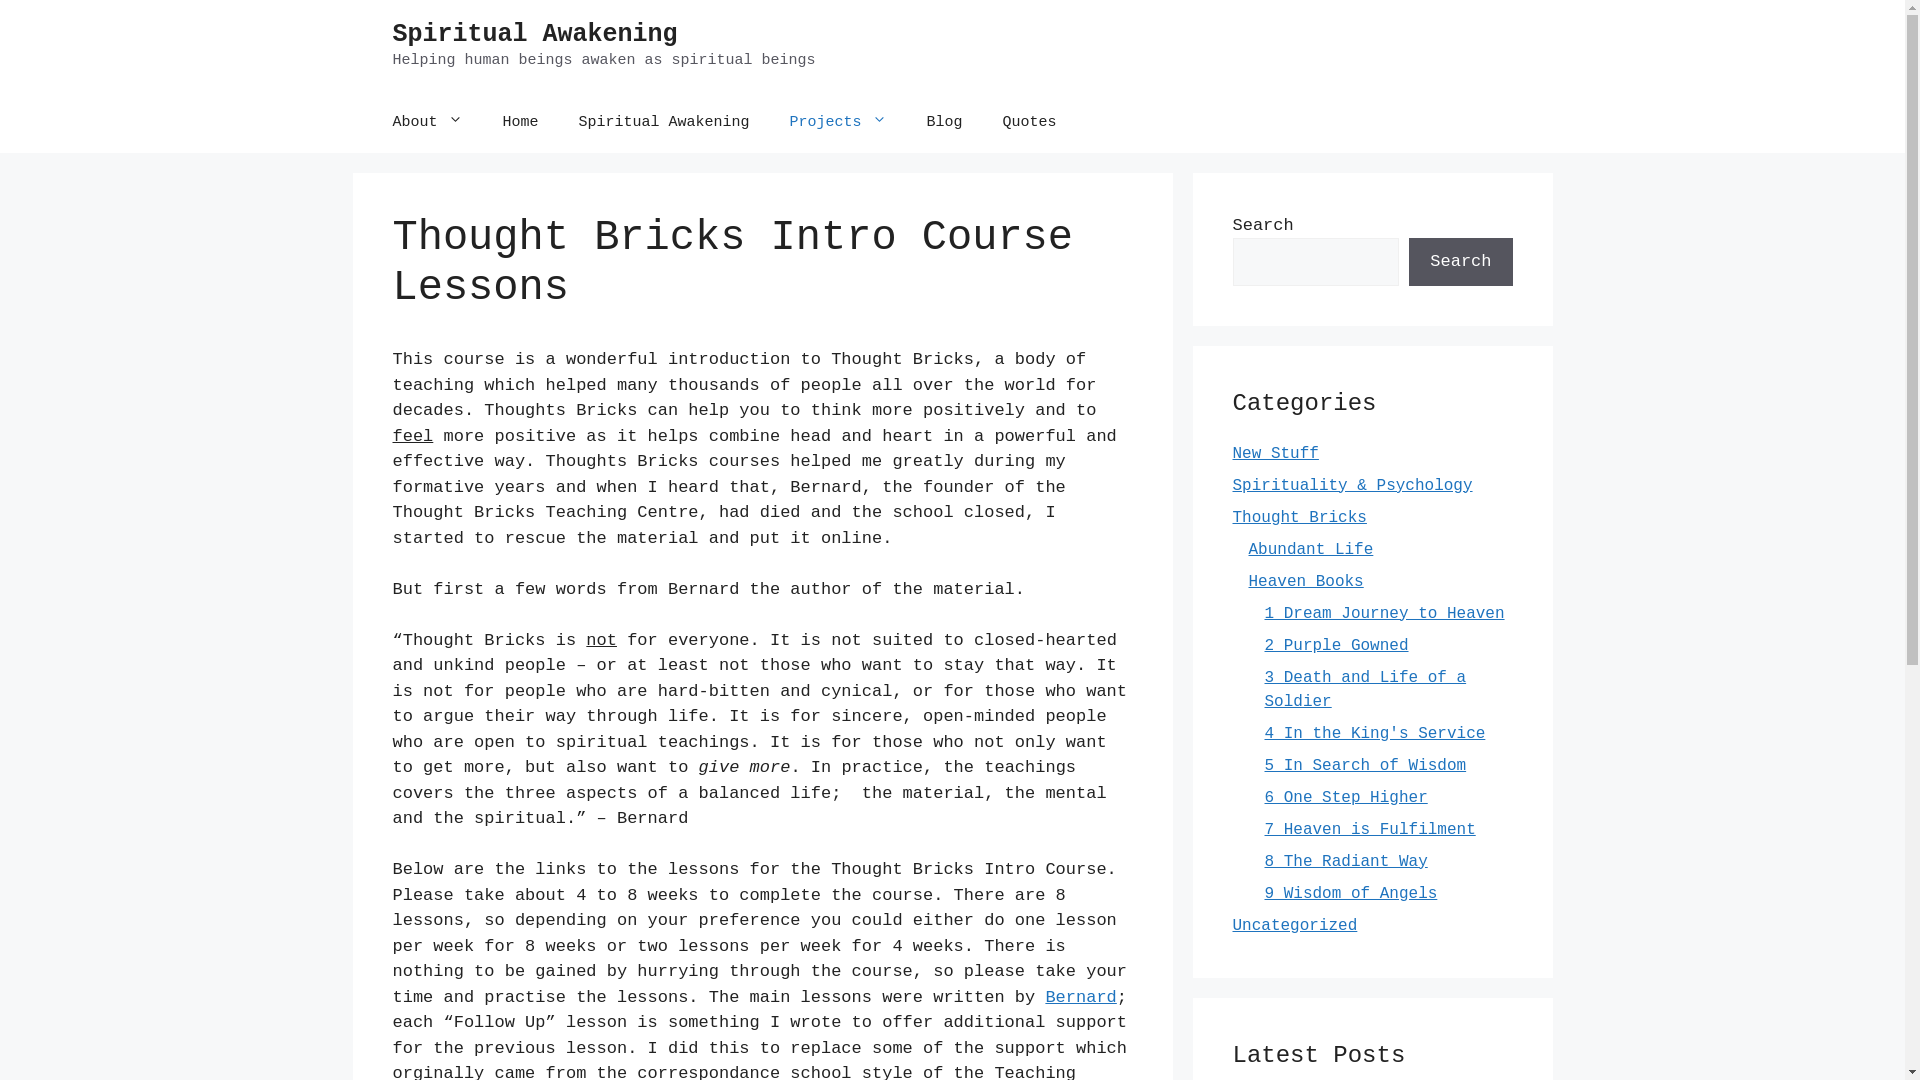 The width and height of the screenshot is (1920, 1080). I want to click on Thought Bricks, so click(1299, 517).